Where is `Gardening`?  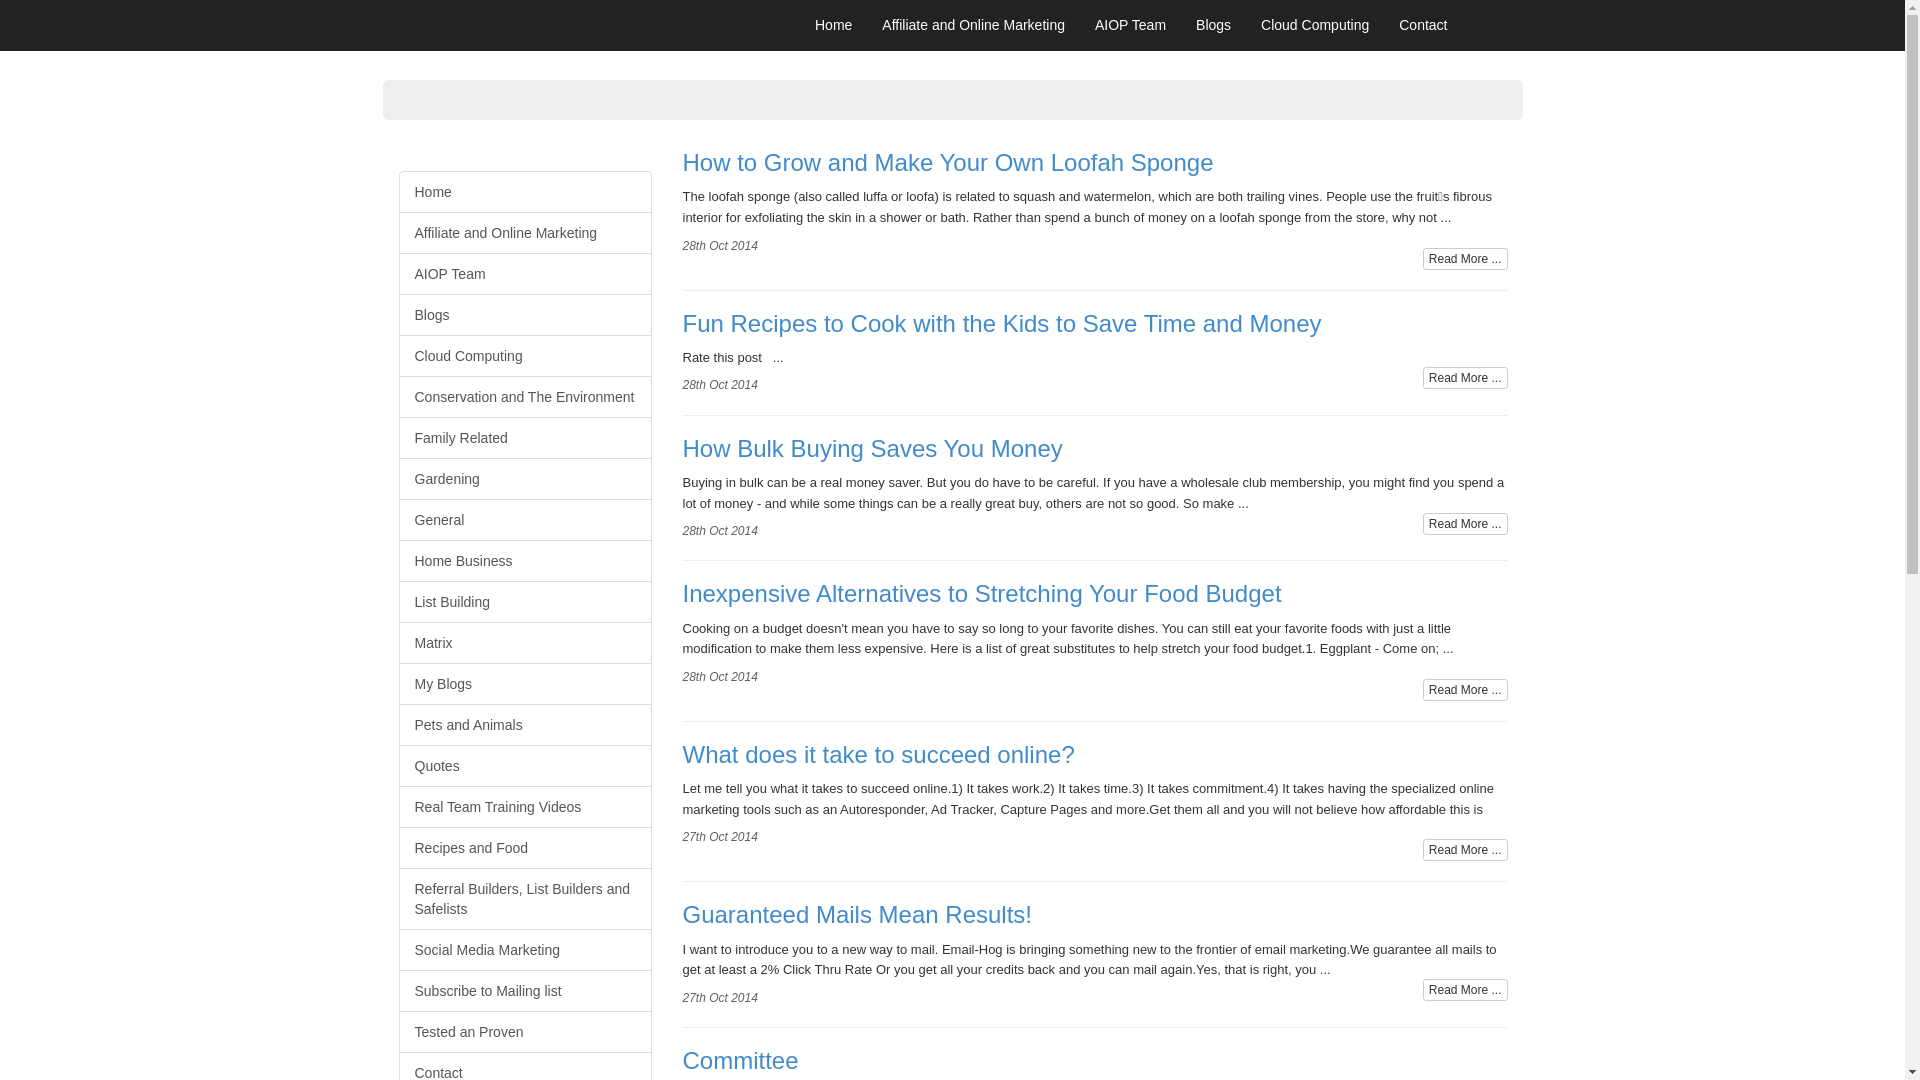
Gardening is located at coordinates (524, 479).